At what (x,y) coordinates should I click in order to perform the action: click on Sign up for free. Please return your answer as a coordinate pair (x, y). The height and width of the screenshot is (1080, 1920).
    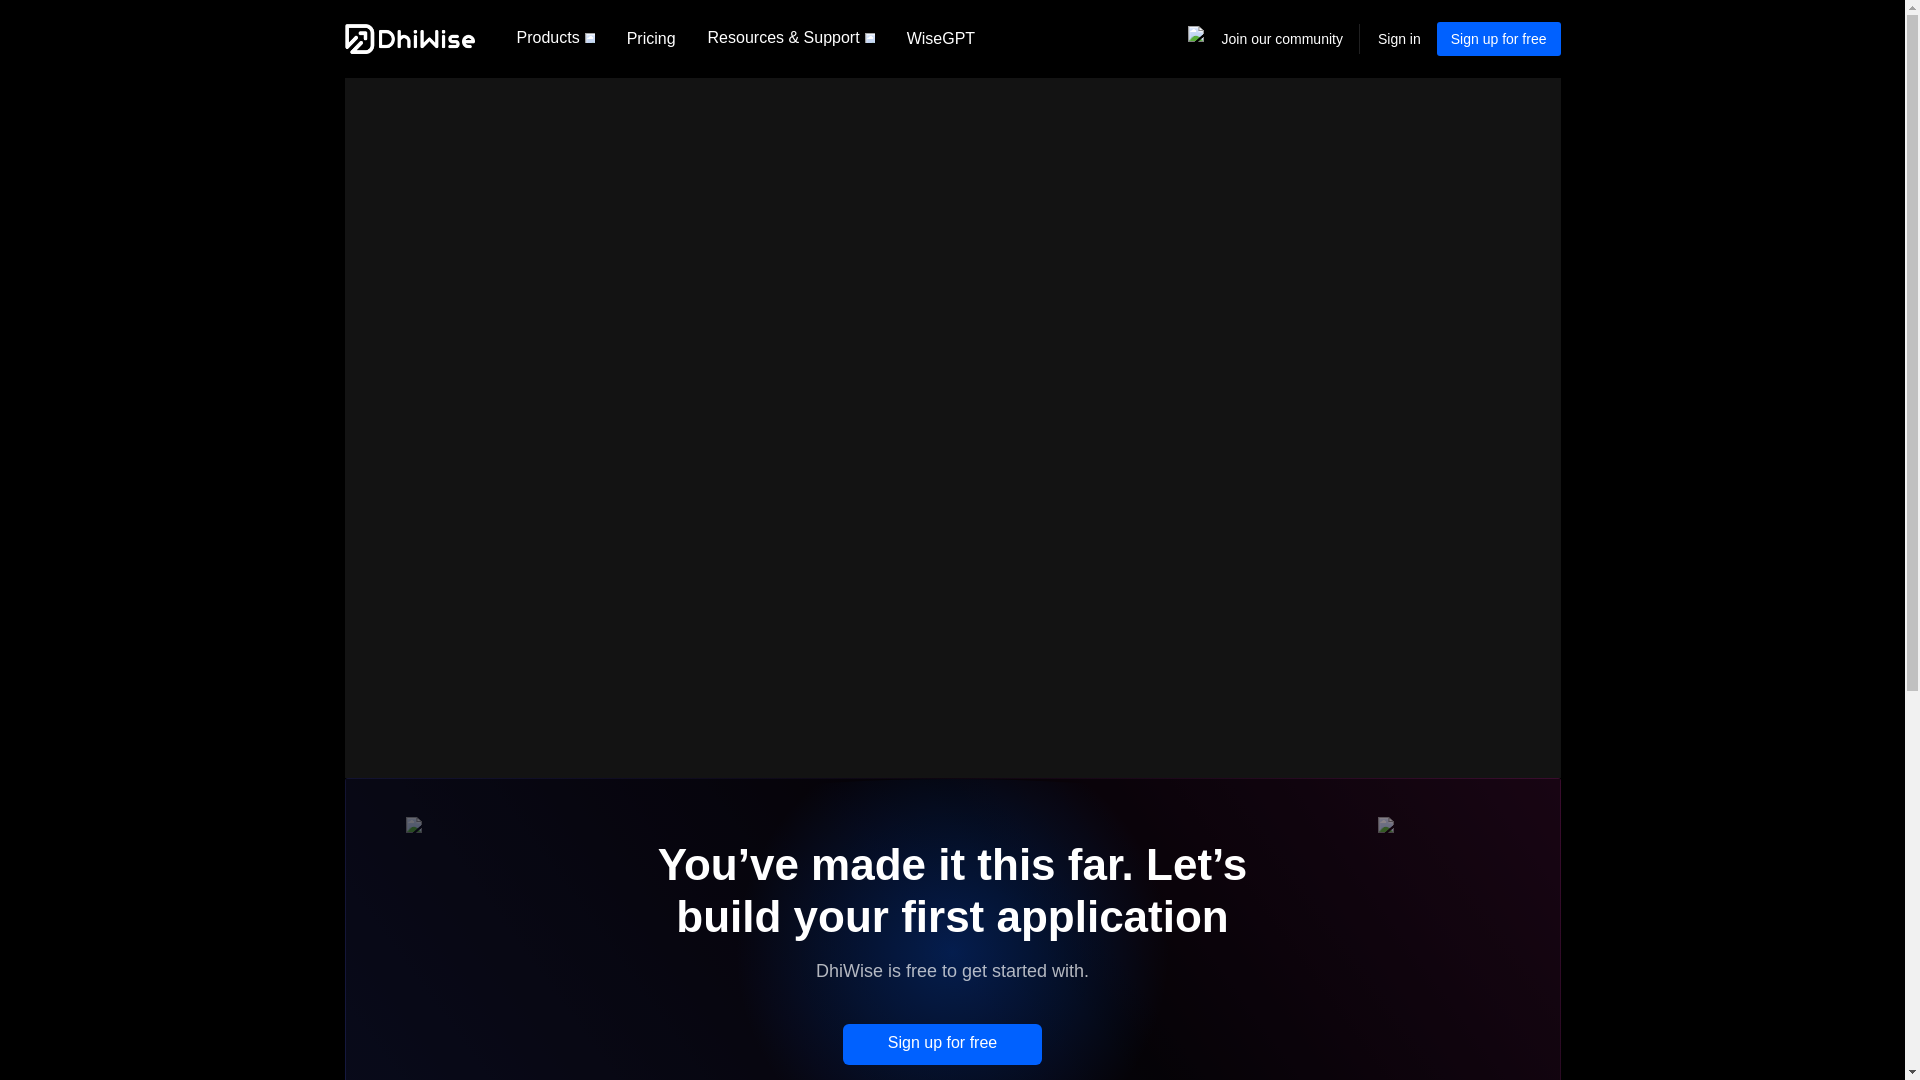
    Looking at the image, I should click on (942, 1044).